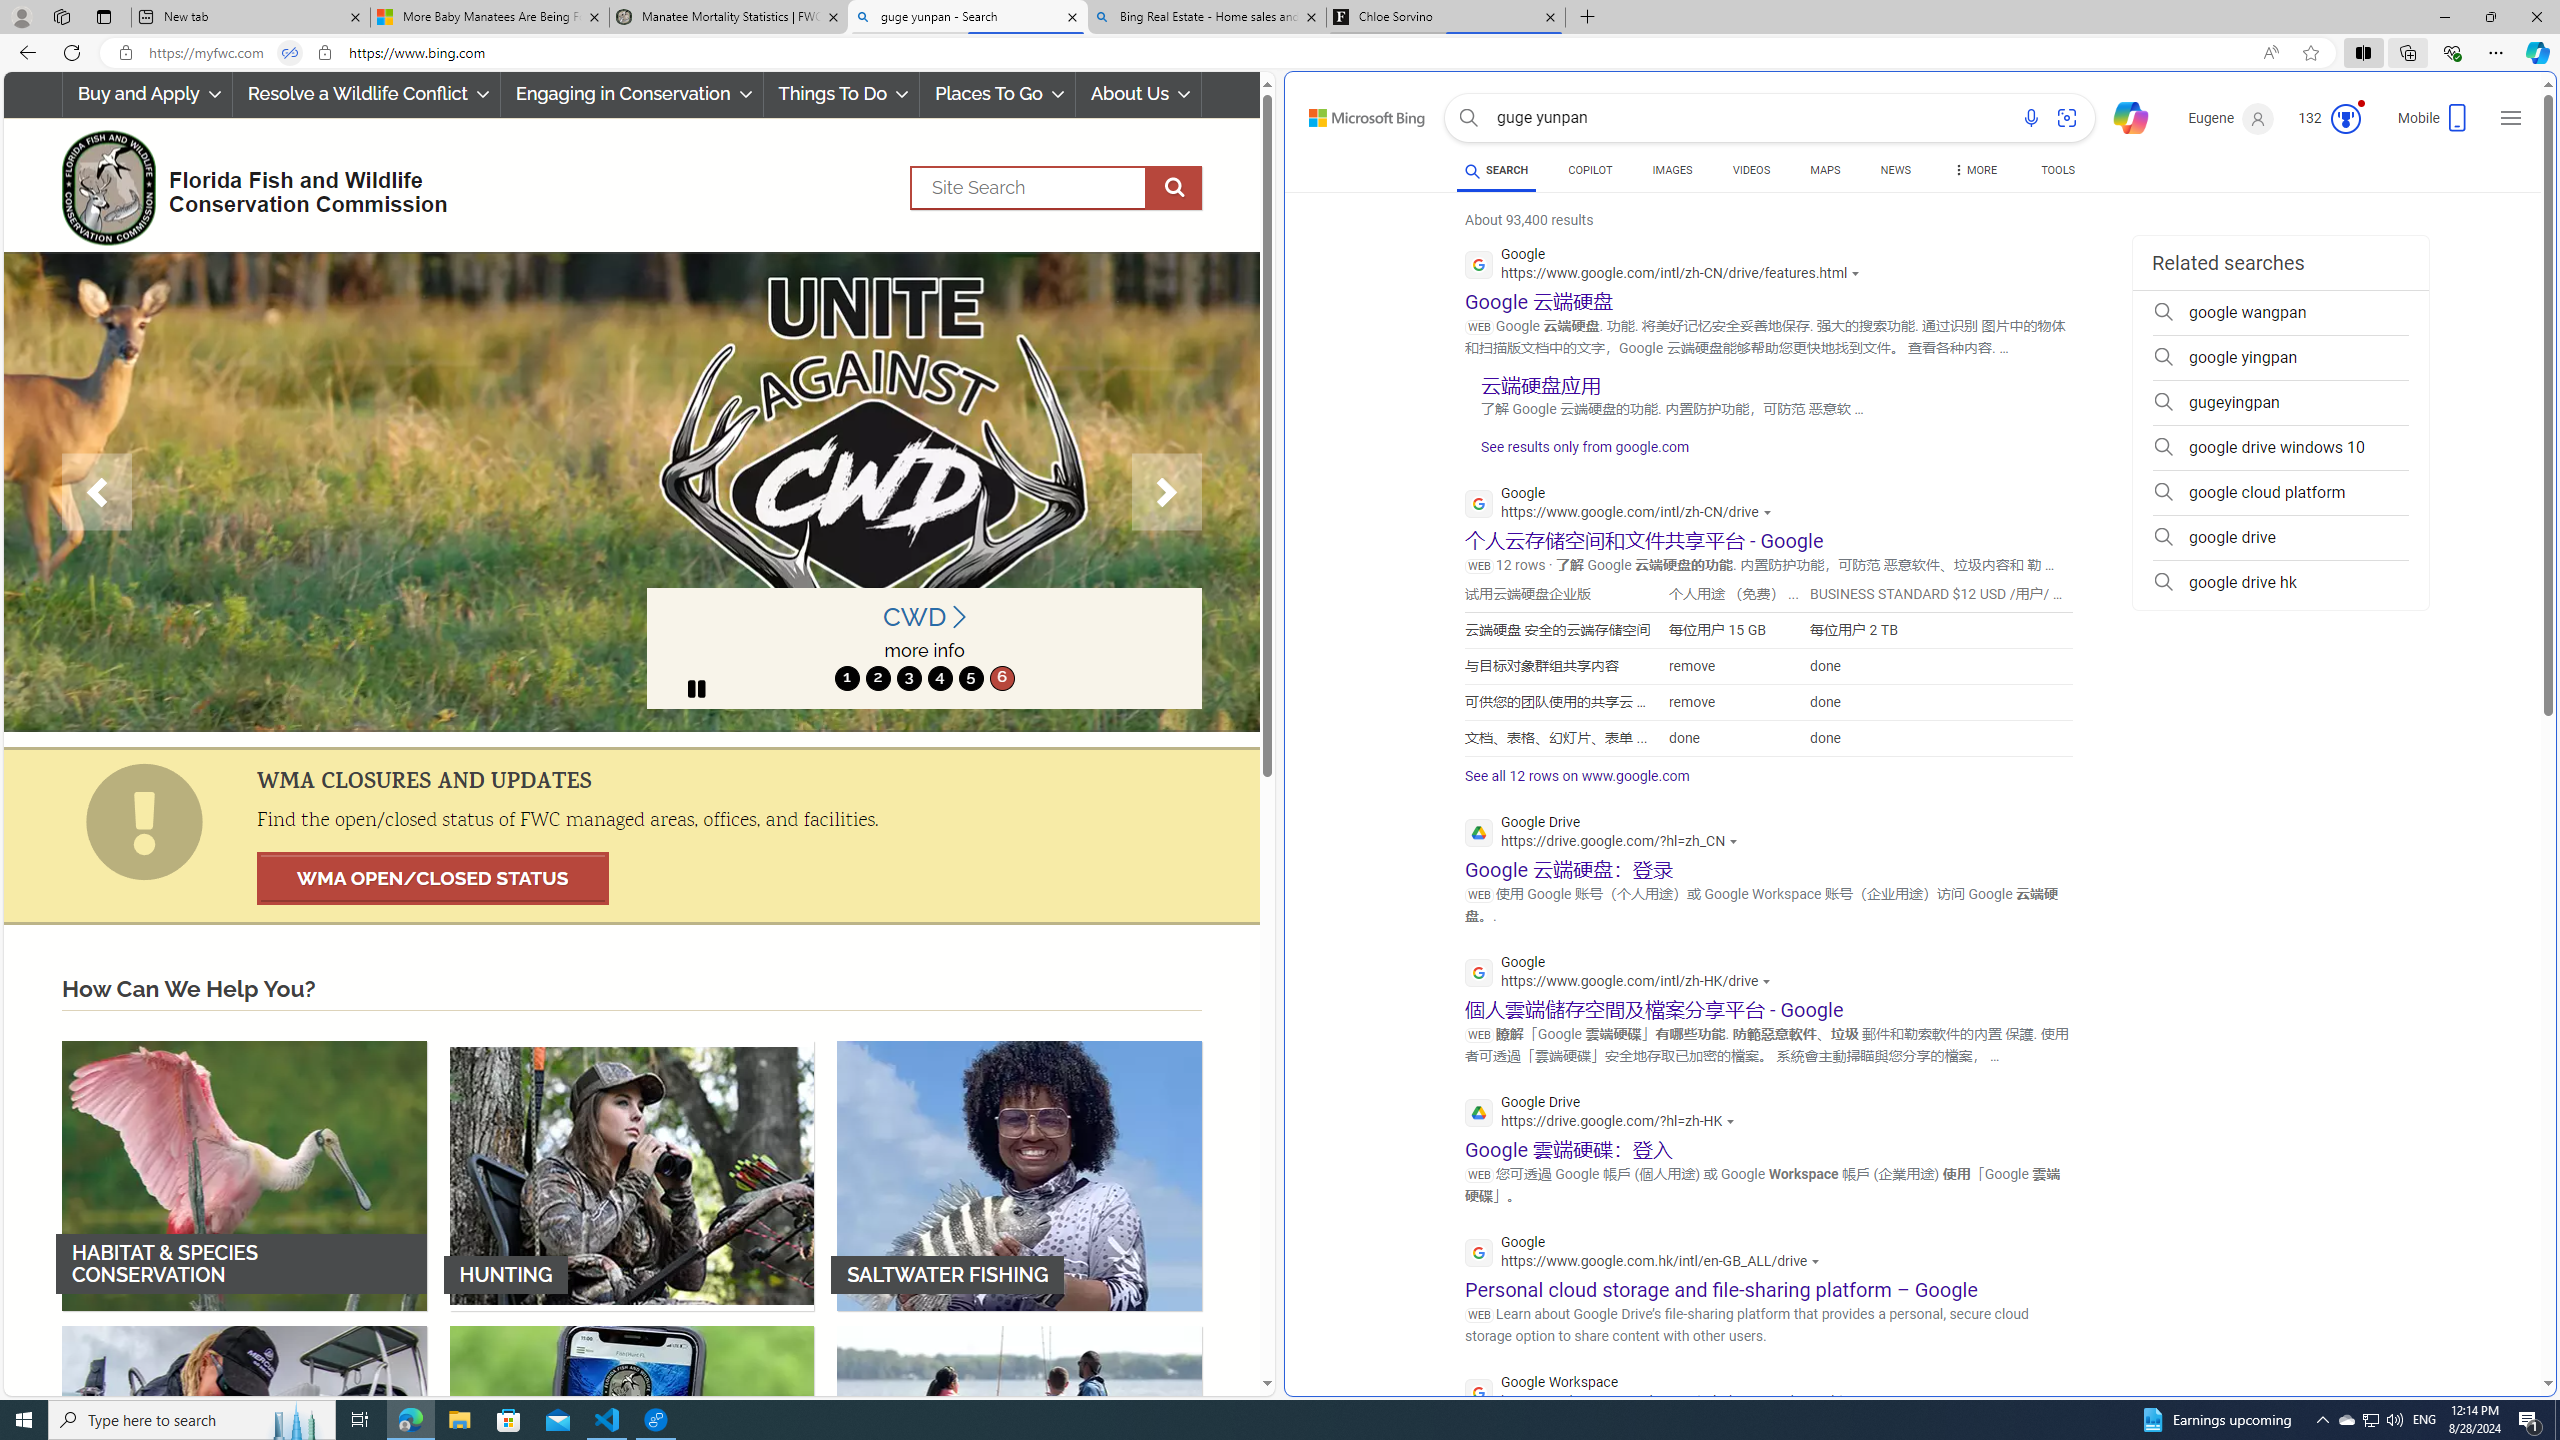 This screenshot has width=2560, height=1440. I want to click on Settings and more (Alt+F), so click(2496, 52).